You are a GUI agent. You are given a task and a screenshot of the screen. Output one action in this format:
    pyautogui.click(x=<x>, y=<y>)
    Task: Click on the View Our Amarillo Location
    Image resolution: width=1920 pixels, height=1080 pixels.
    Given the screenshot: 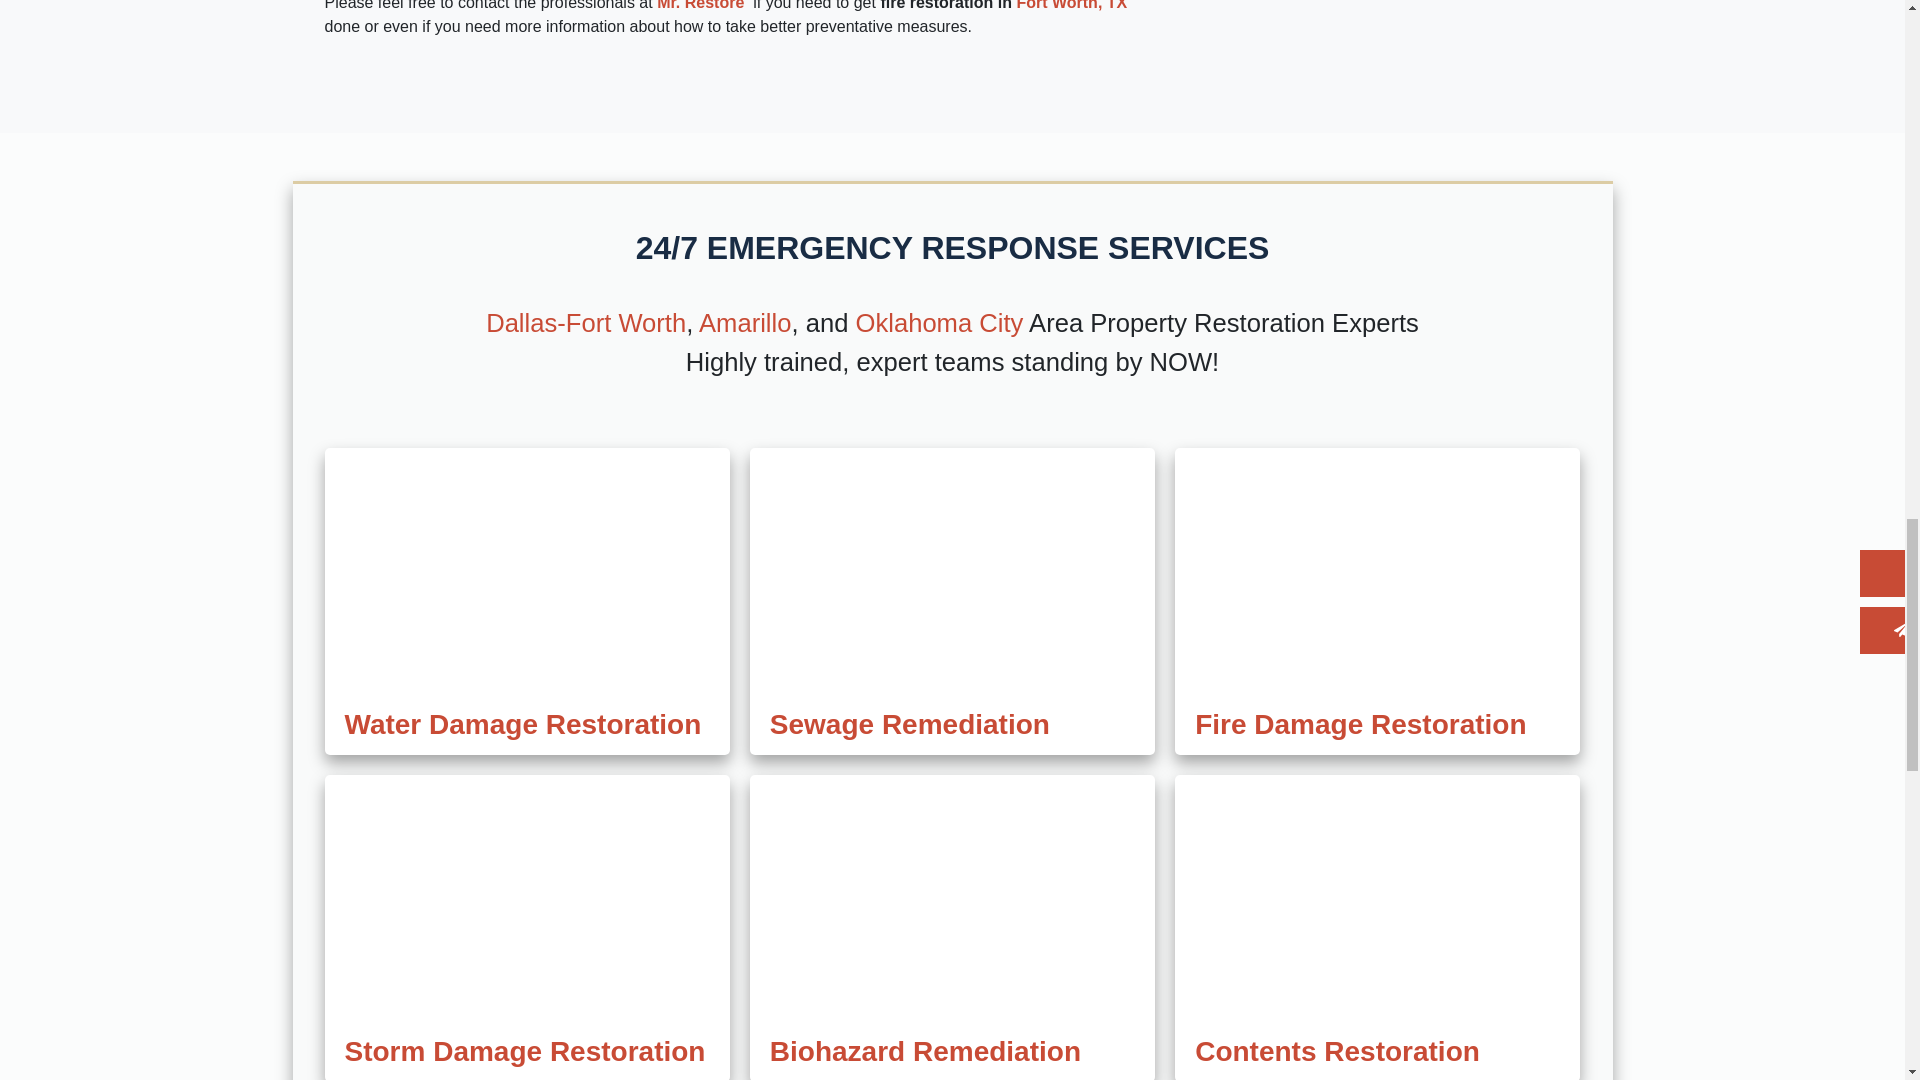 What is the action you would take?
    pyautogui.click(x=744, y=322)
    